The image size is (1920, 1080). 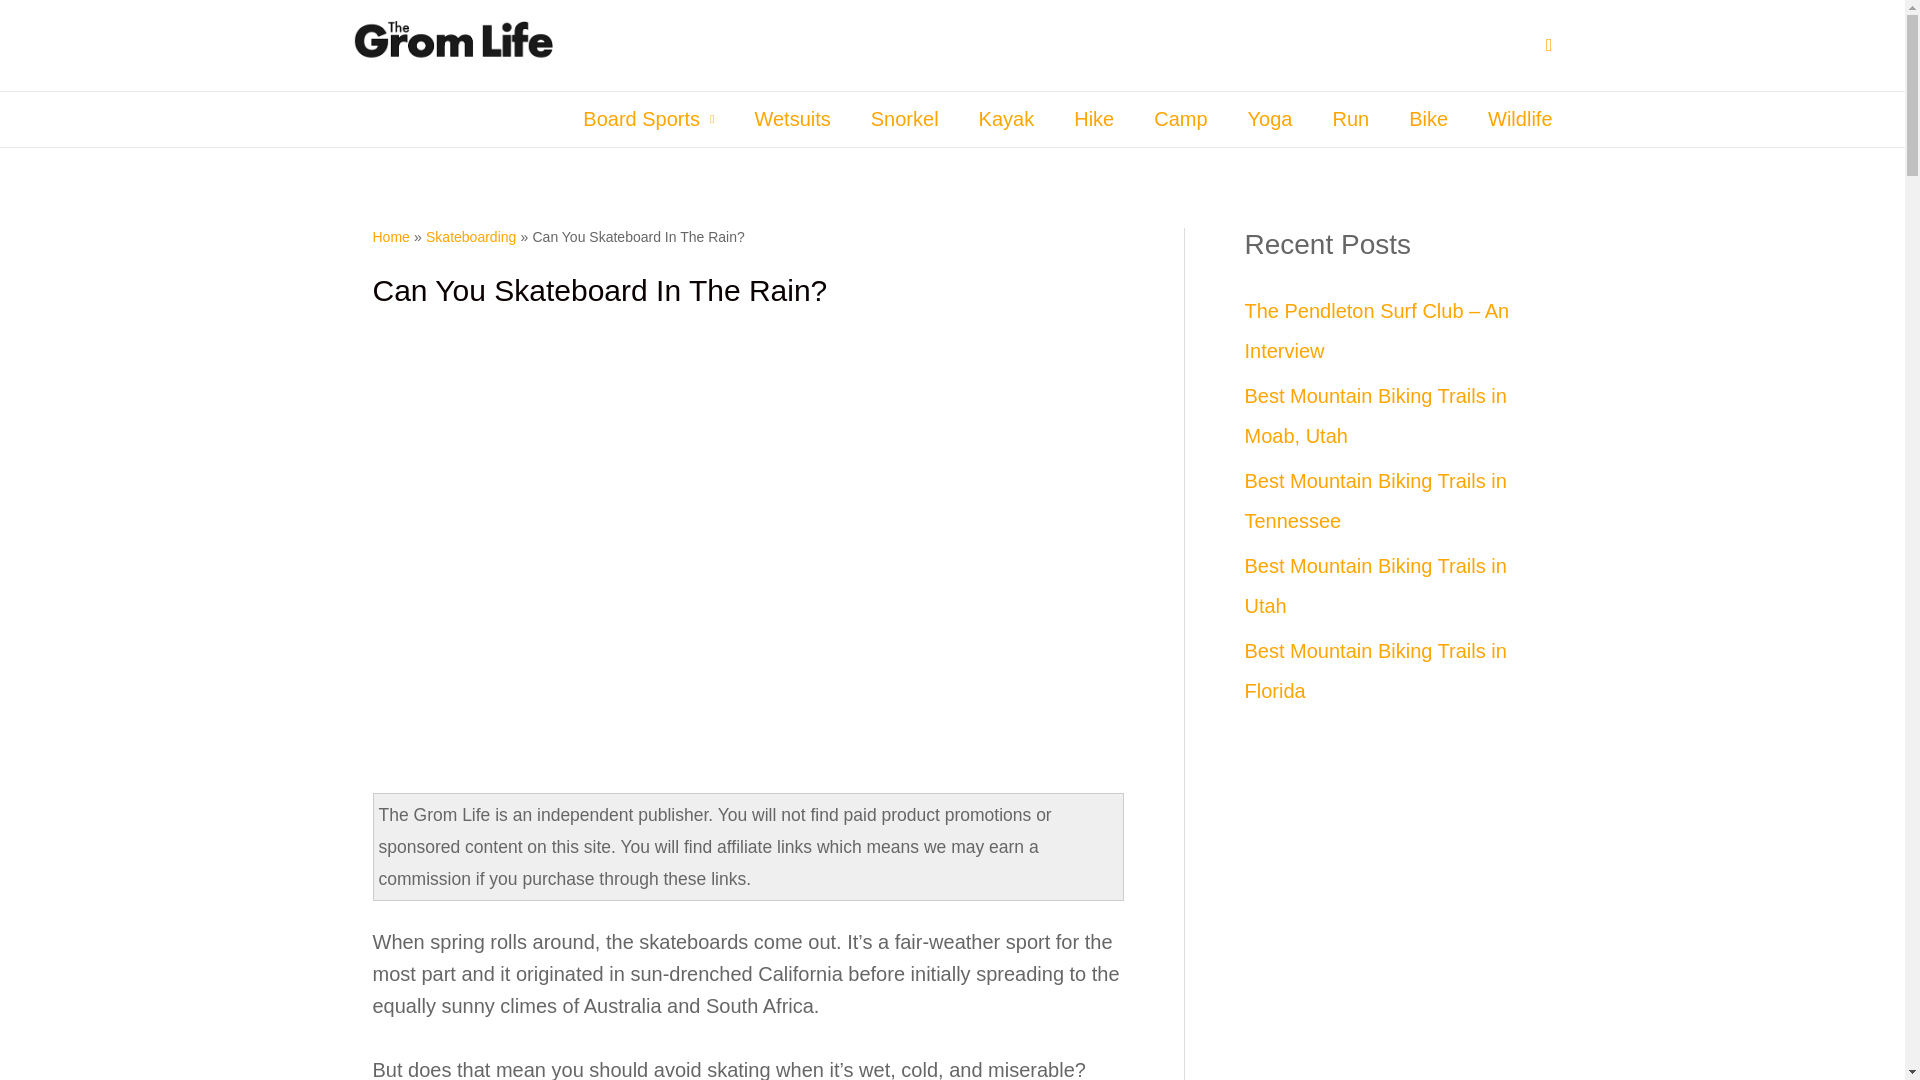 What do you see at coordinates (1270, 118) in the screenshot?
I see `Yoga` at bounding box center [1270, 118].